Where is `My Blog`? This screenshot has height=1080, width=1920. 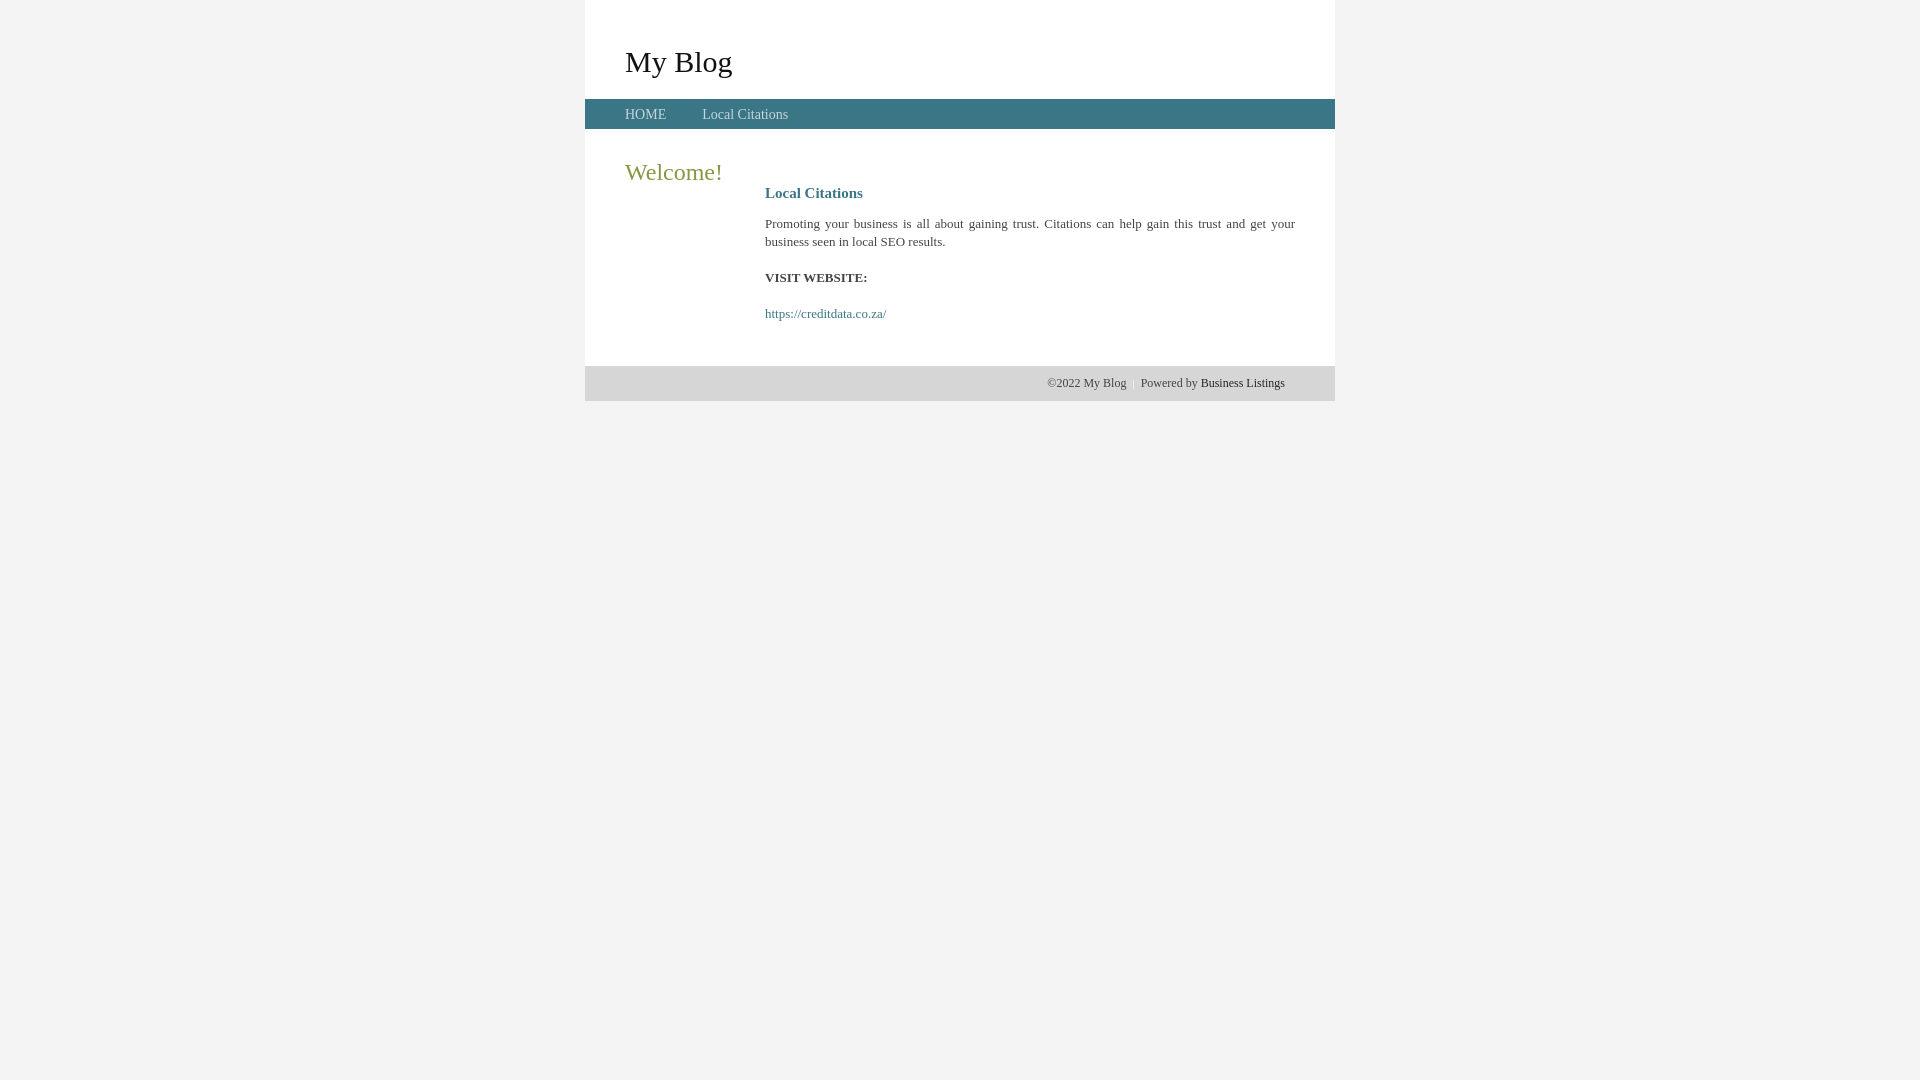 My Blog is located at coordinates (679, 61).